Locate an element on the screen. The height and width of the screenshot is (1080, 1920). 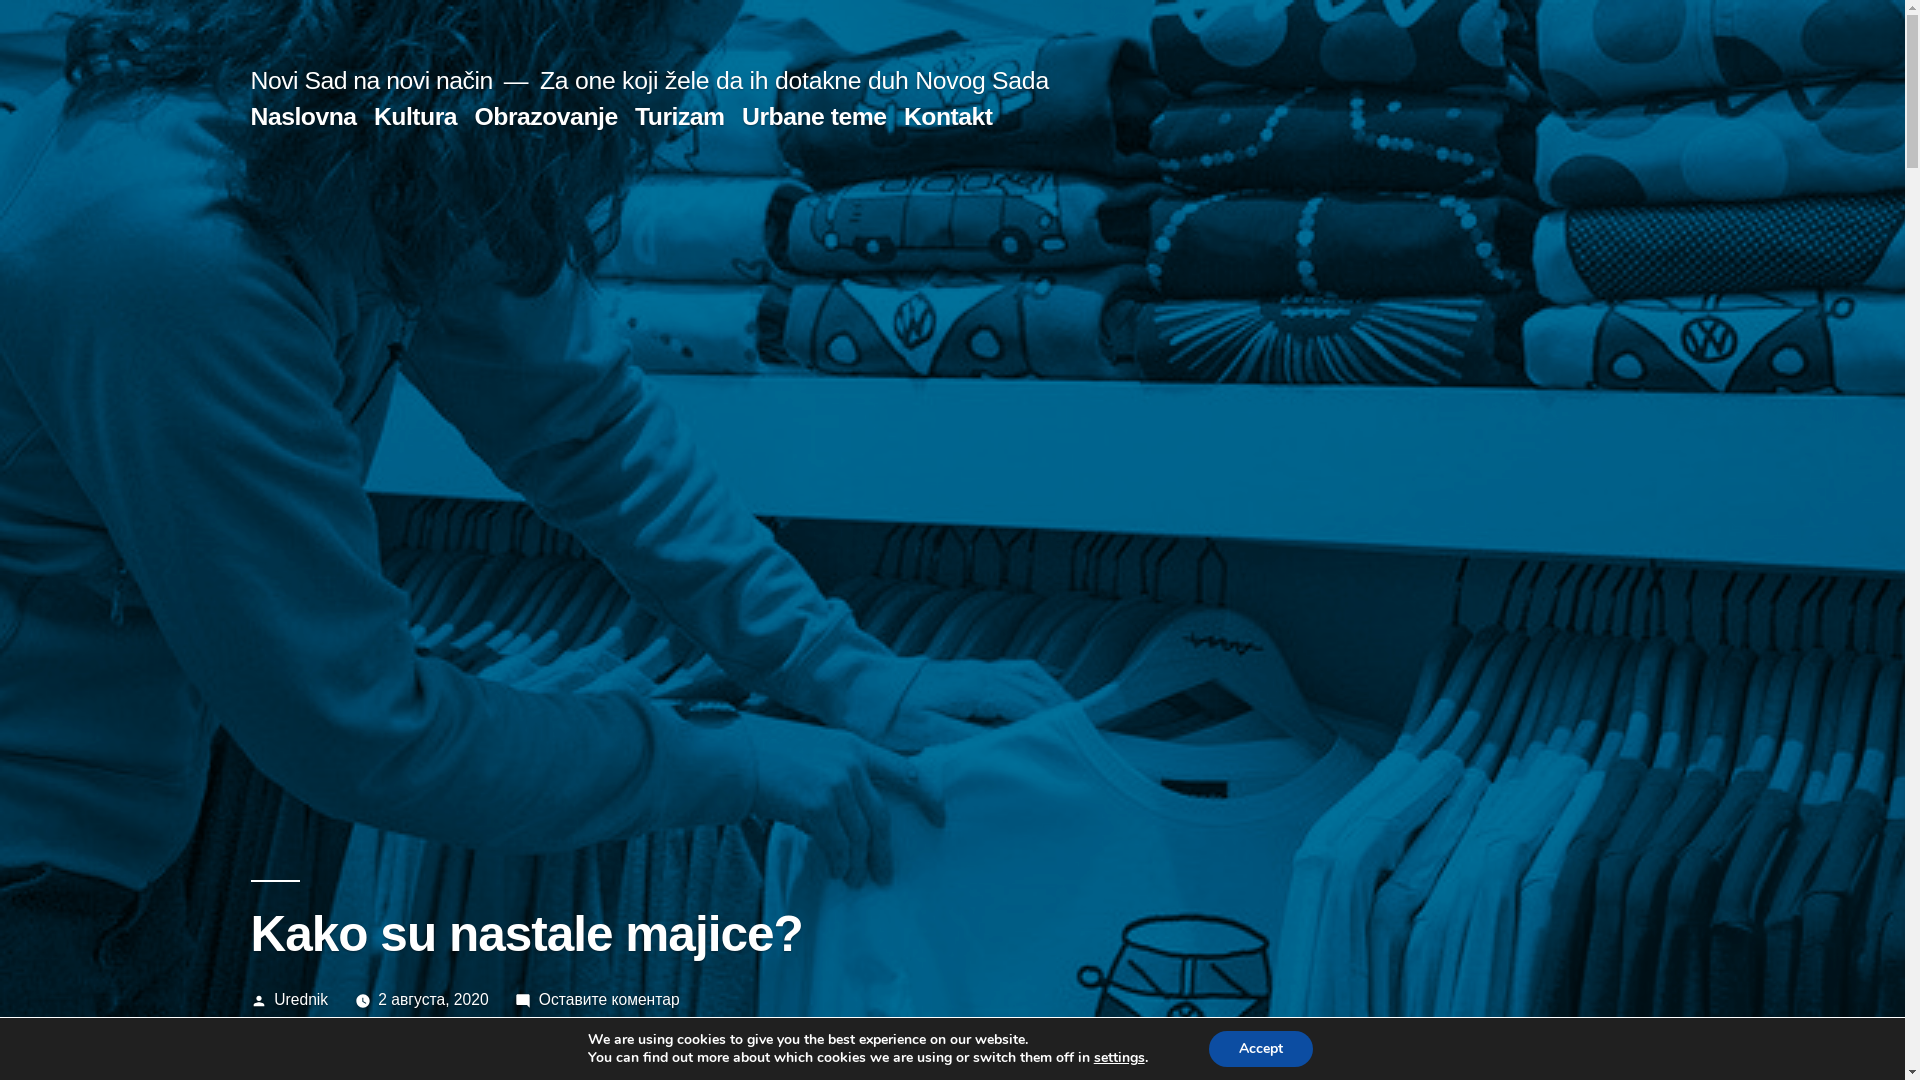
Urbane teme is located at coordinates (814, 116).